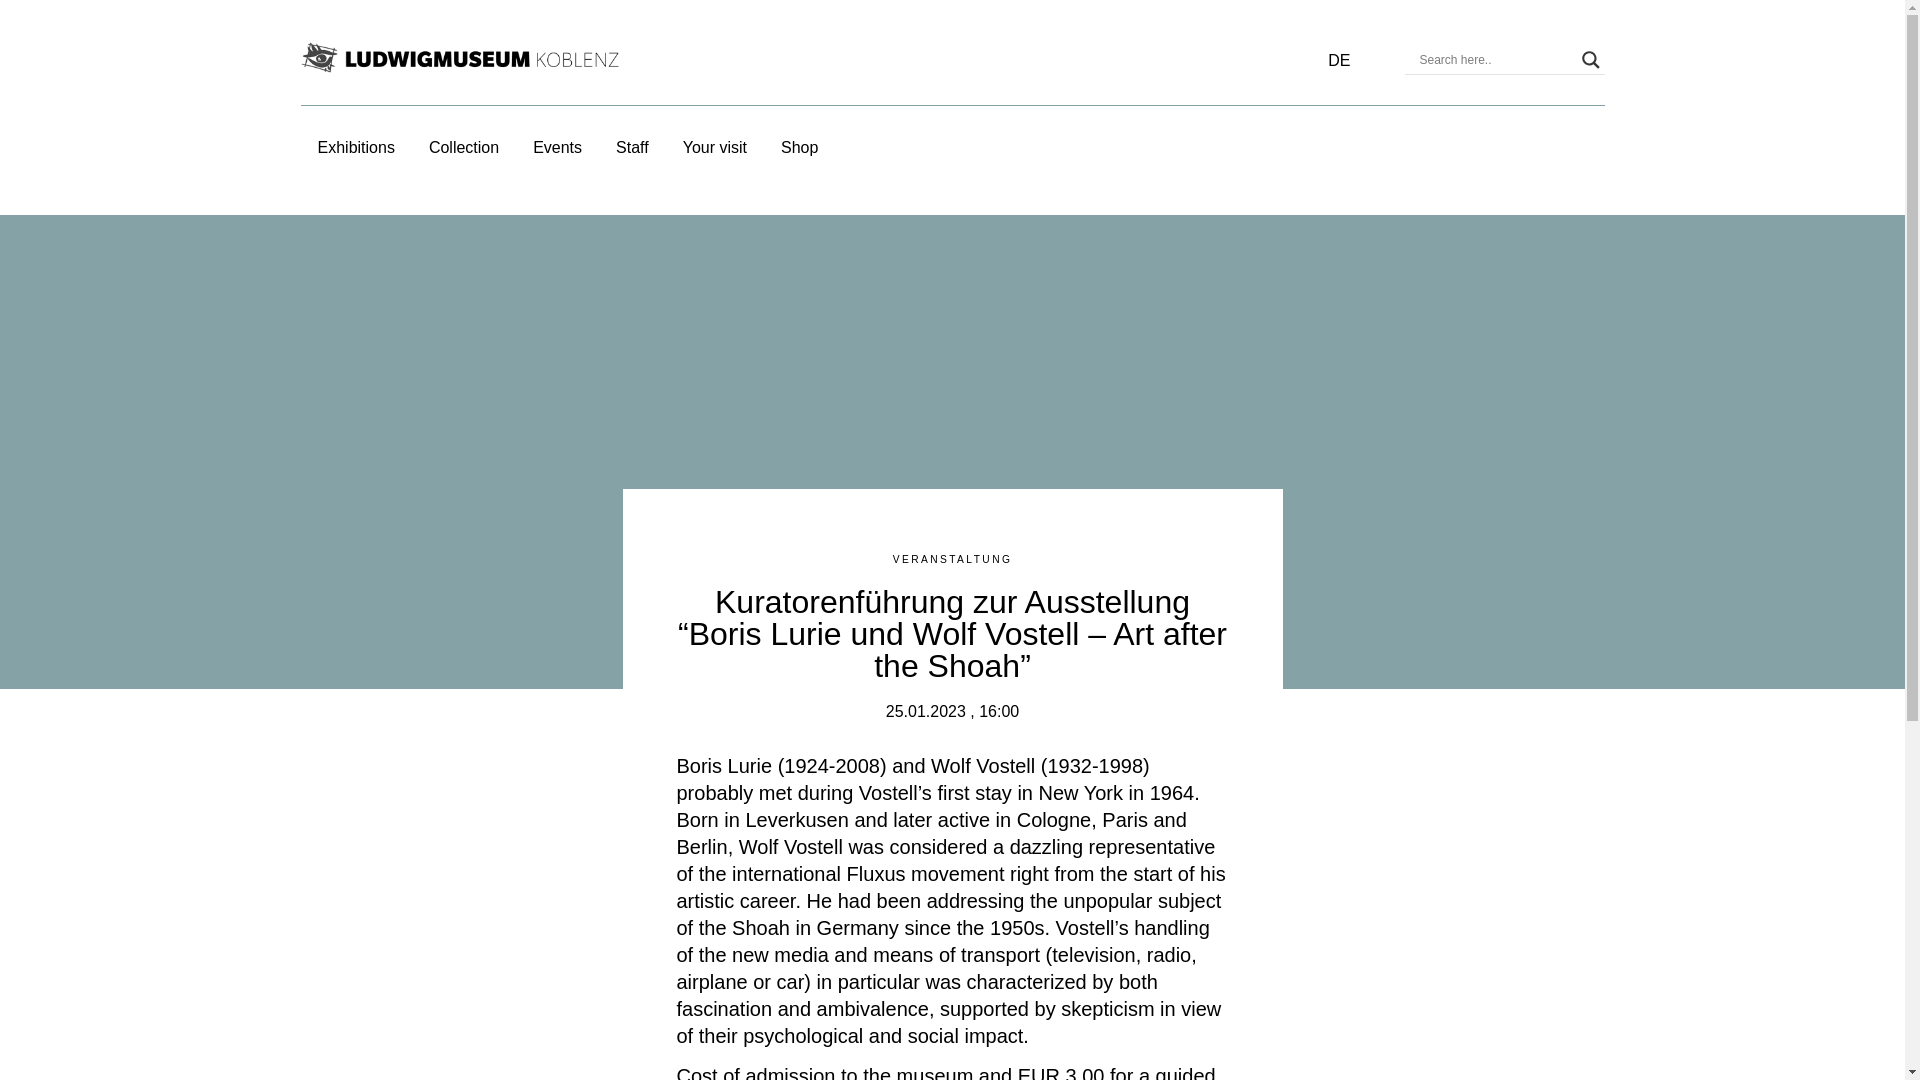  What do you see at coordinates (799, 147) in the screenshot?
I see `Shop` at bounding box center [799, 147].